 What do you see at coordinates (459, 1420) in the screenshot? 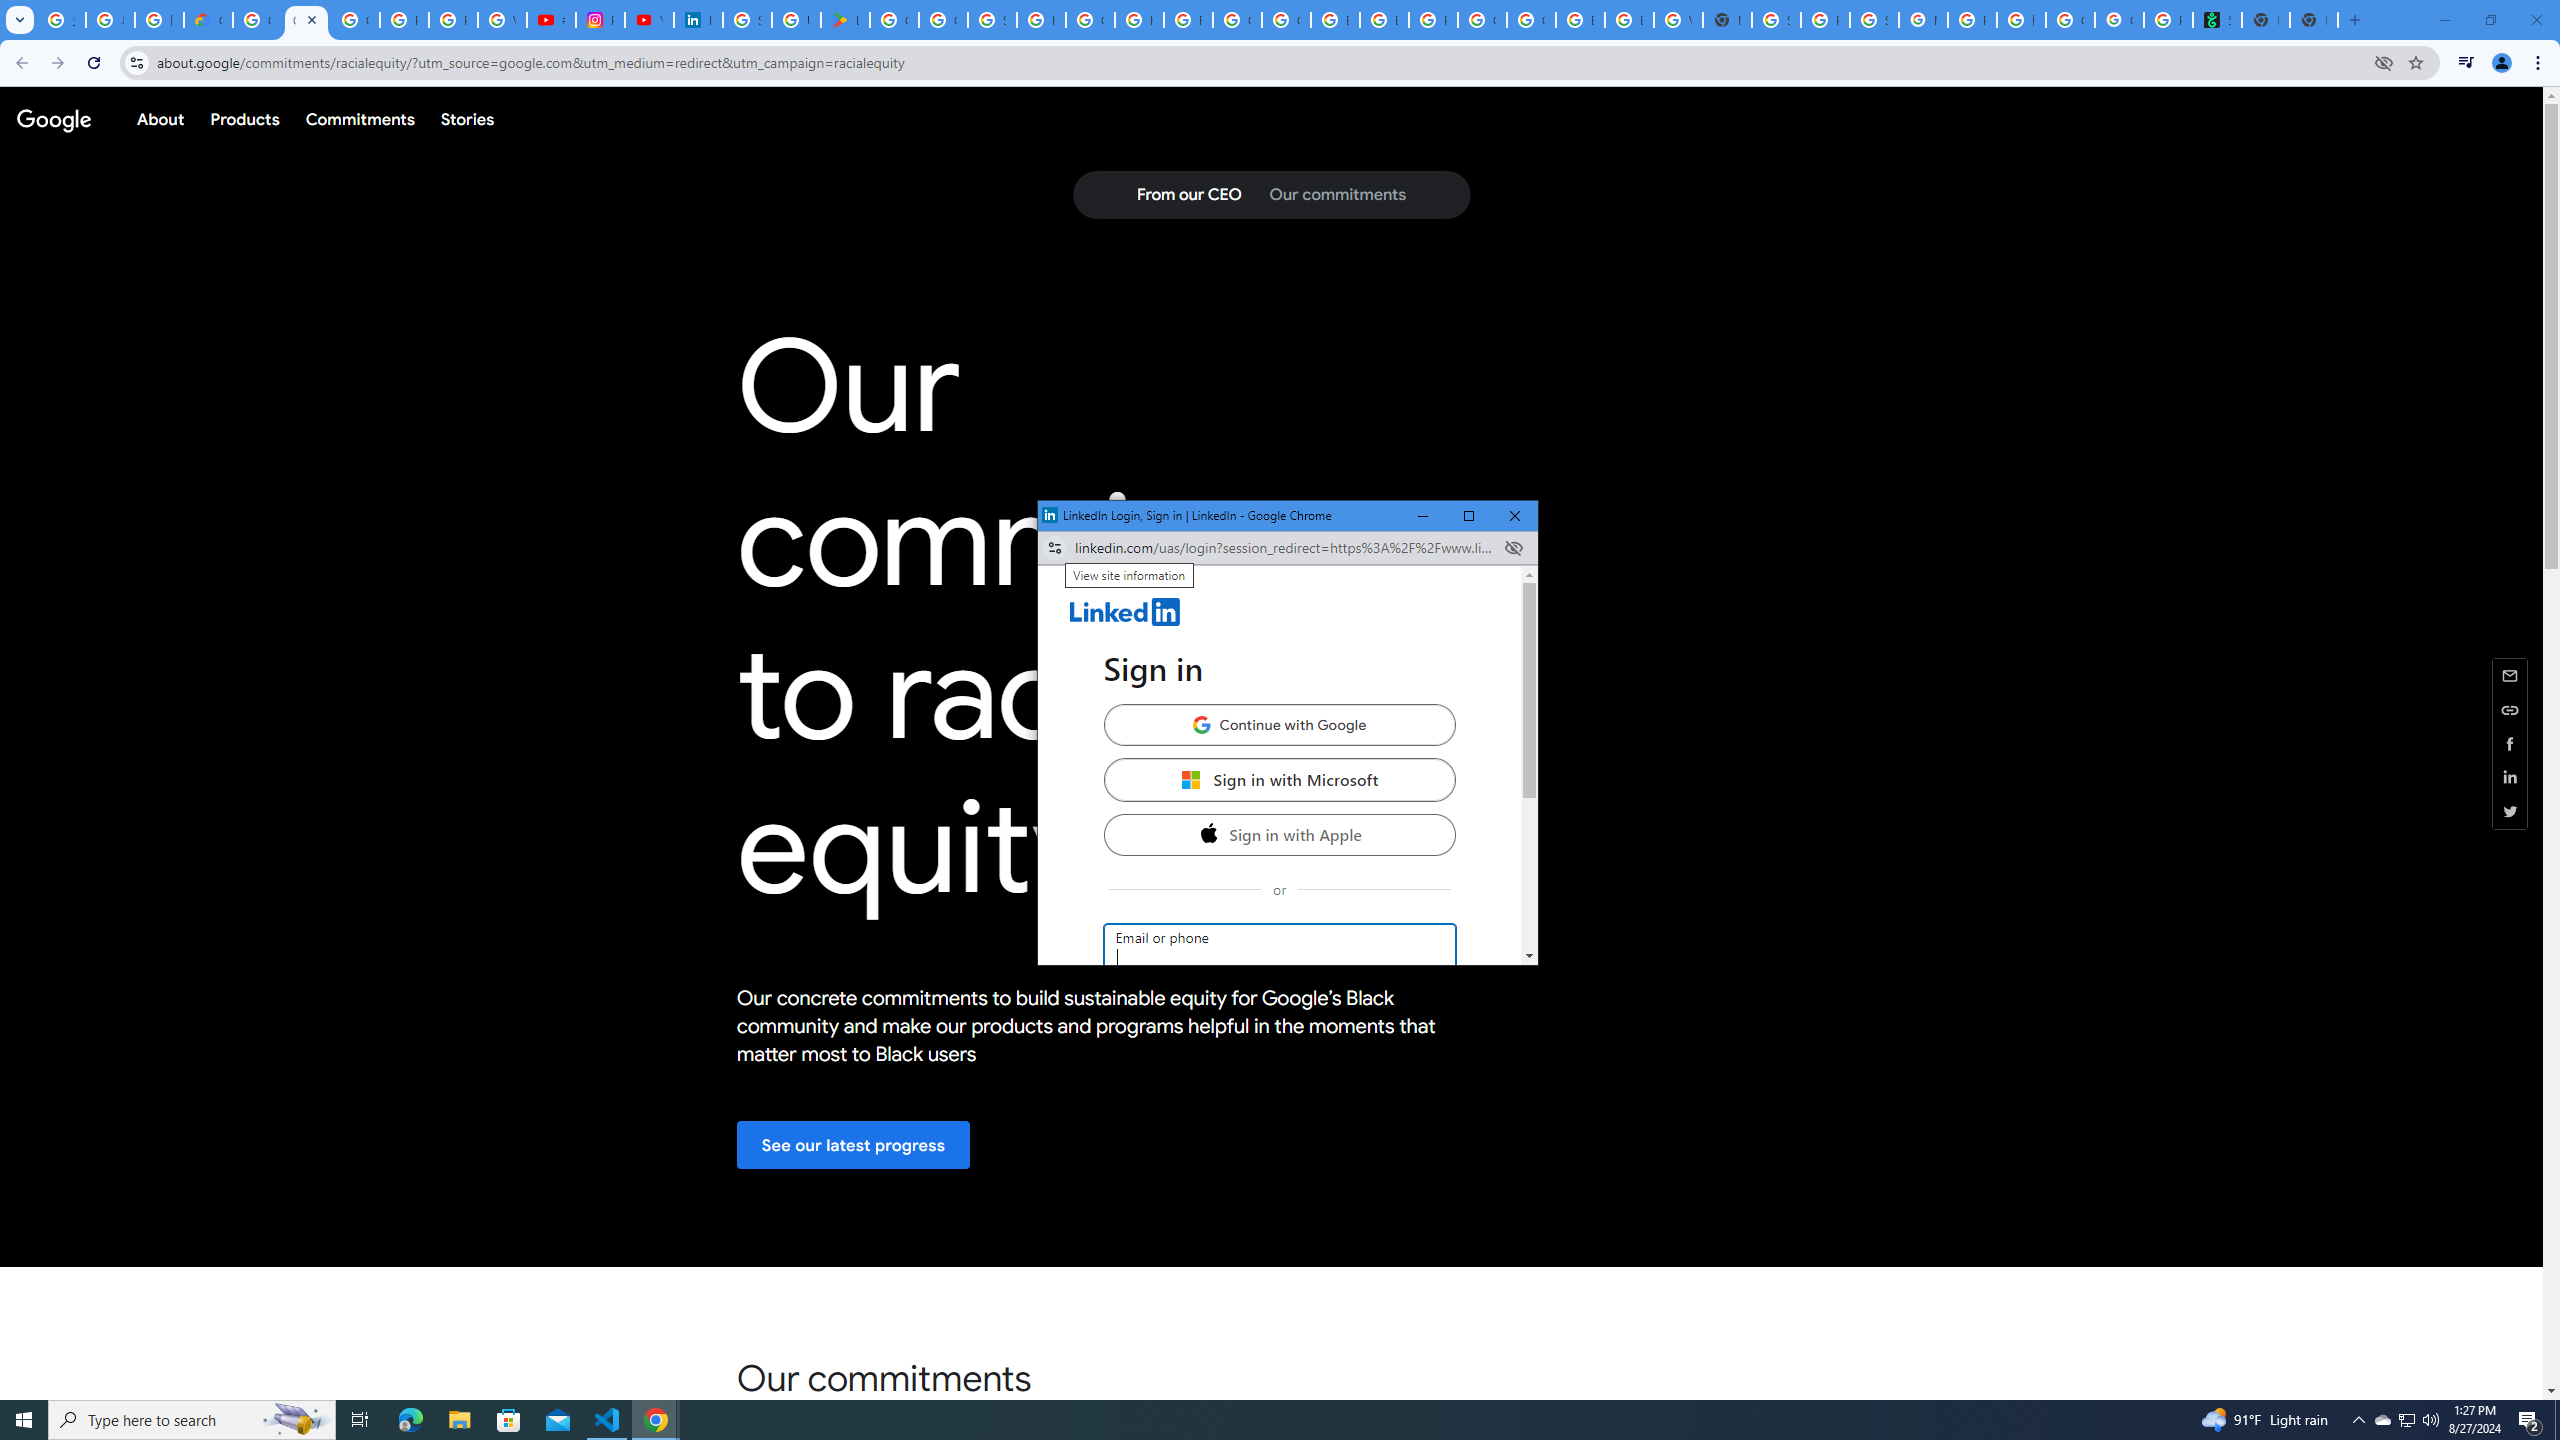
I see `Start` at bounding box center [459, 1420].